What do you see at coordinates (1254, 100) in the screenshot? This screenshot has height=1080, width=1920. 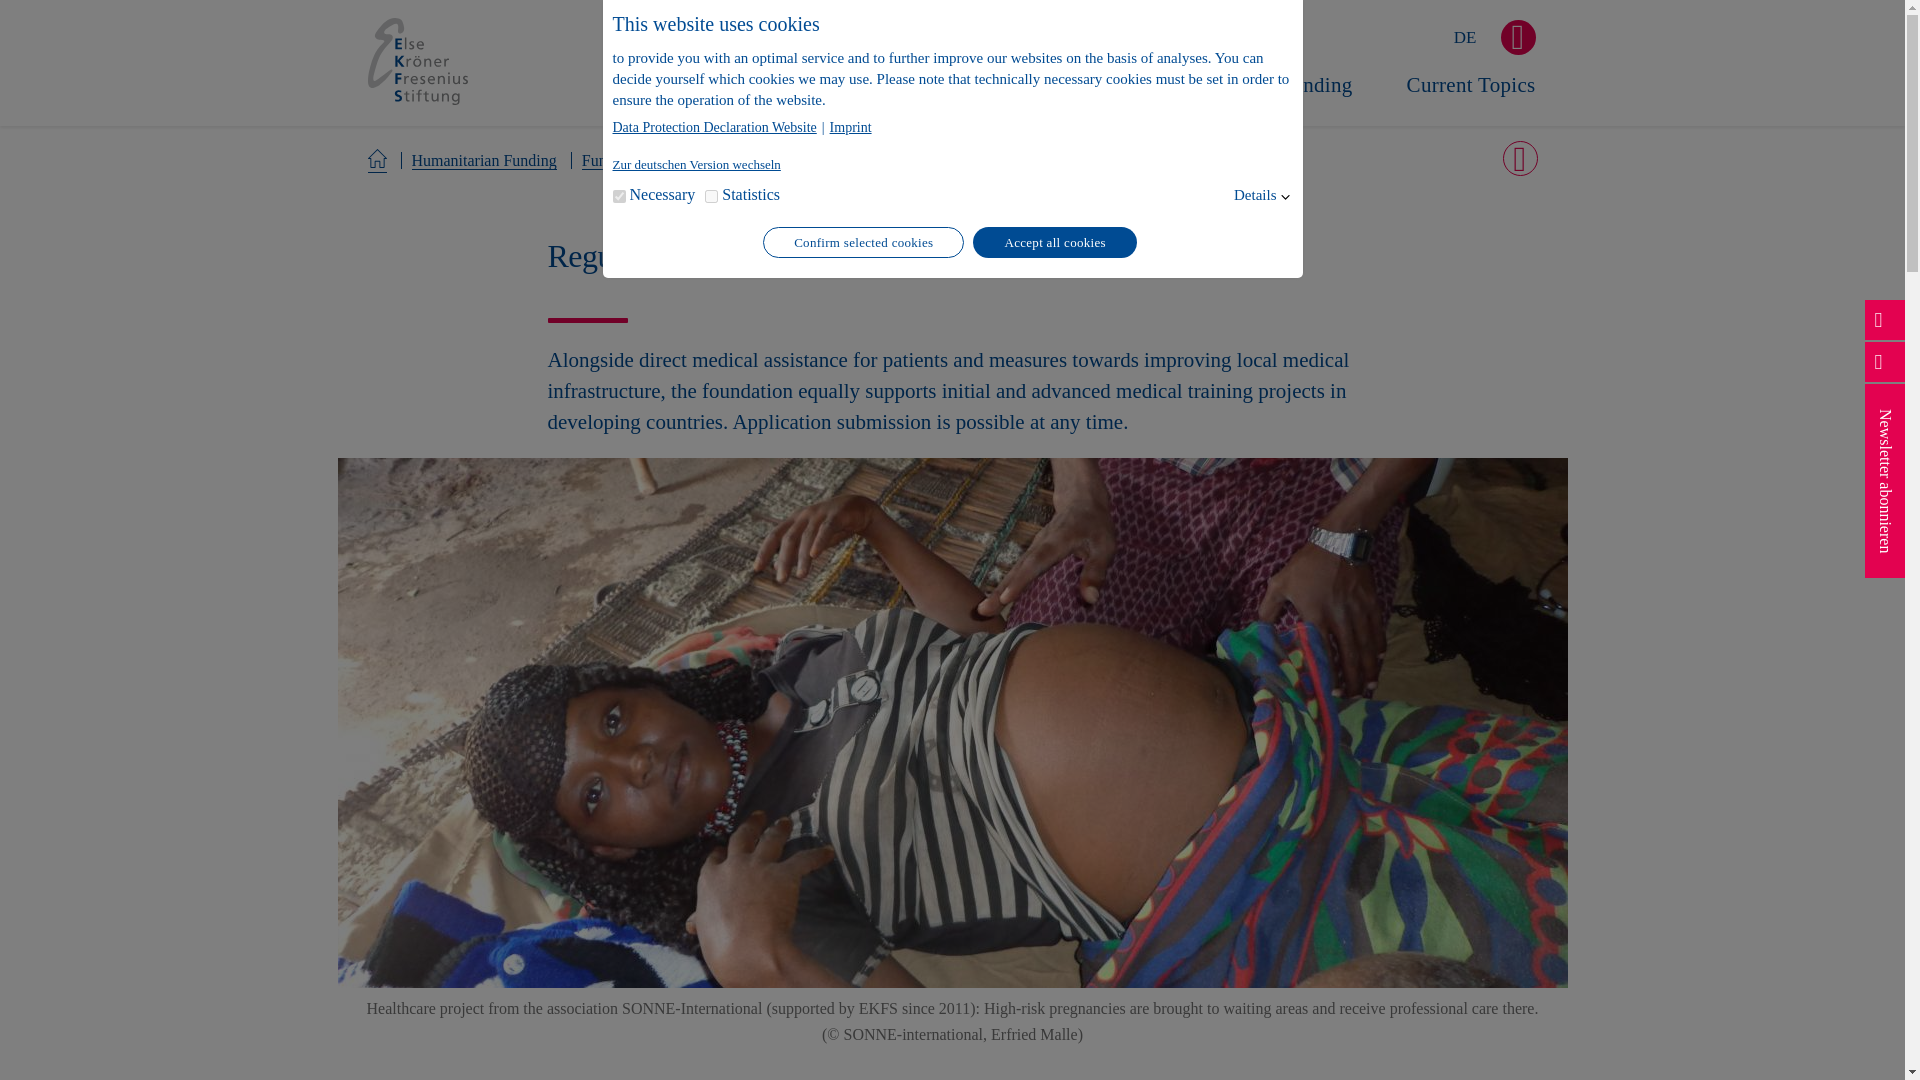 I see `Humanitarian Funding` at bounding box center [1254, 100].